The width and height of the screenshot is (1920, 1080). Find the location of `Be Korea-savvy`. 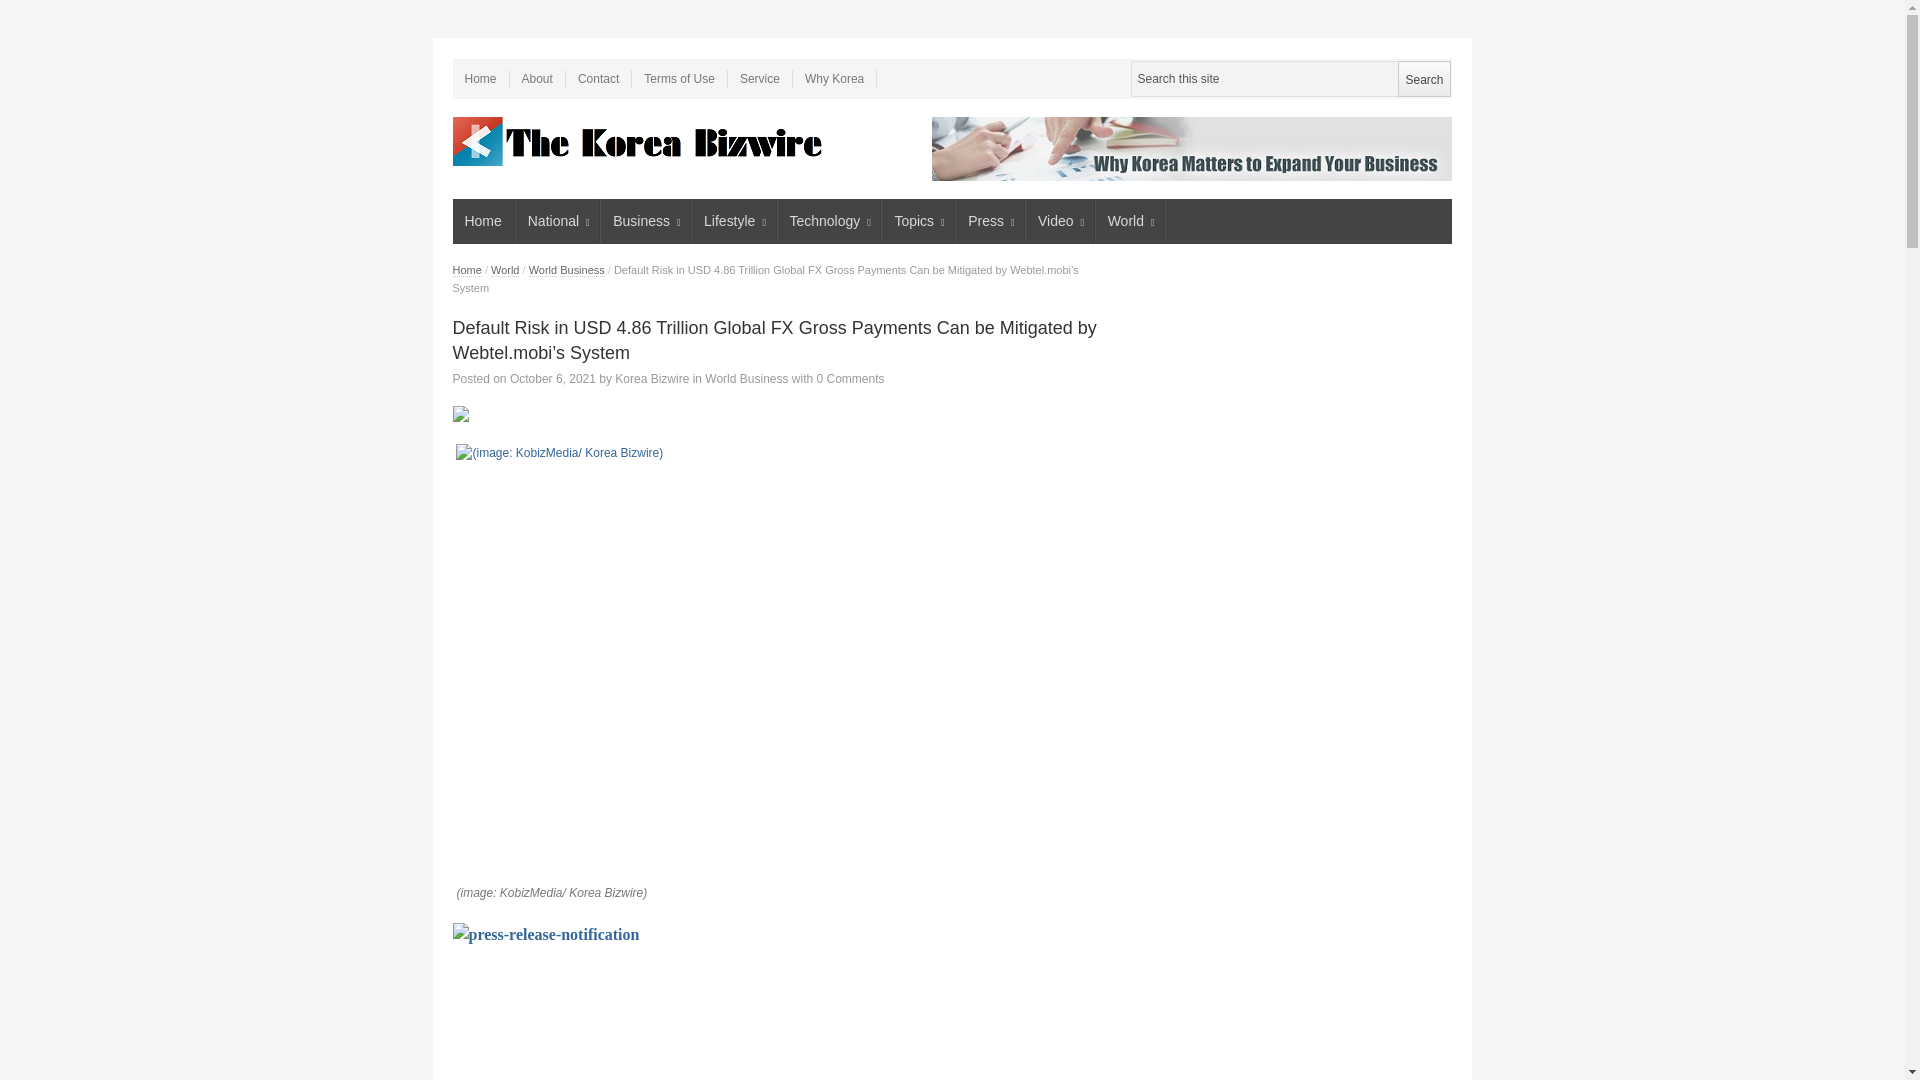

Be Korea-savvy is located at coordinates (639, 141).